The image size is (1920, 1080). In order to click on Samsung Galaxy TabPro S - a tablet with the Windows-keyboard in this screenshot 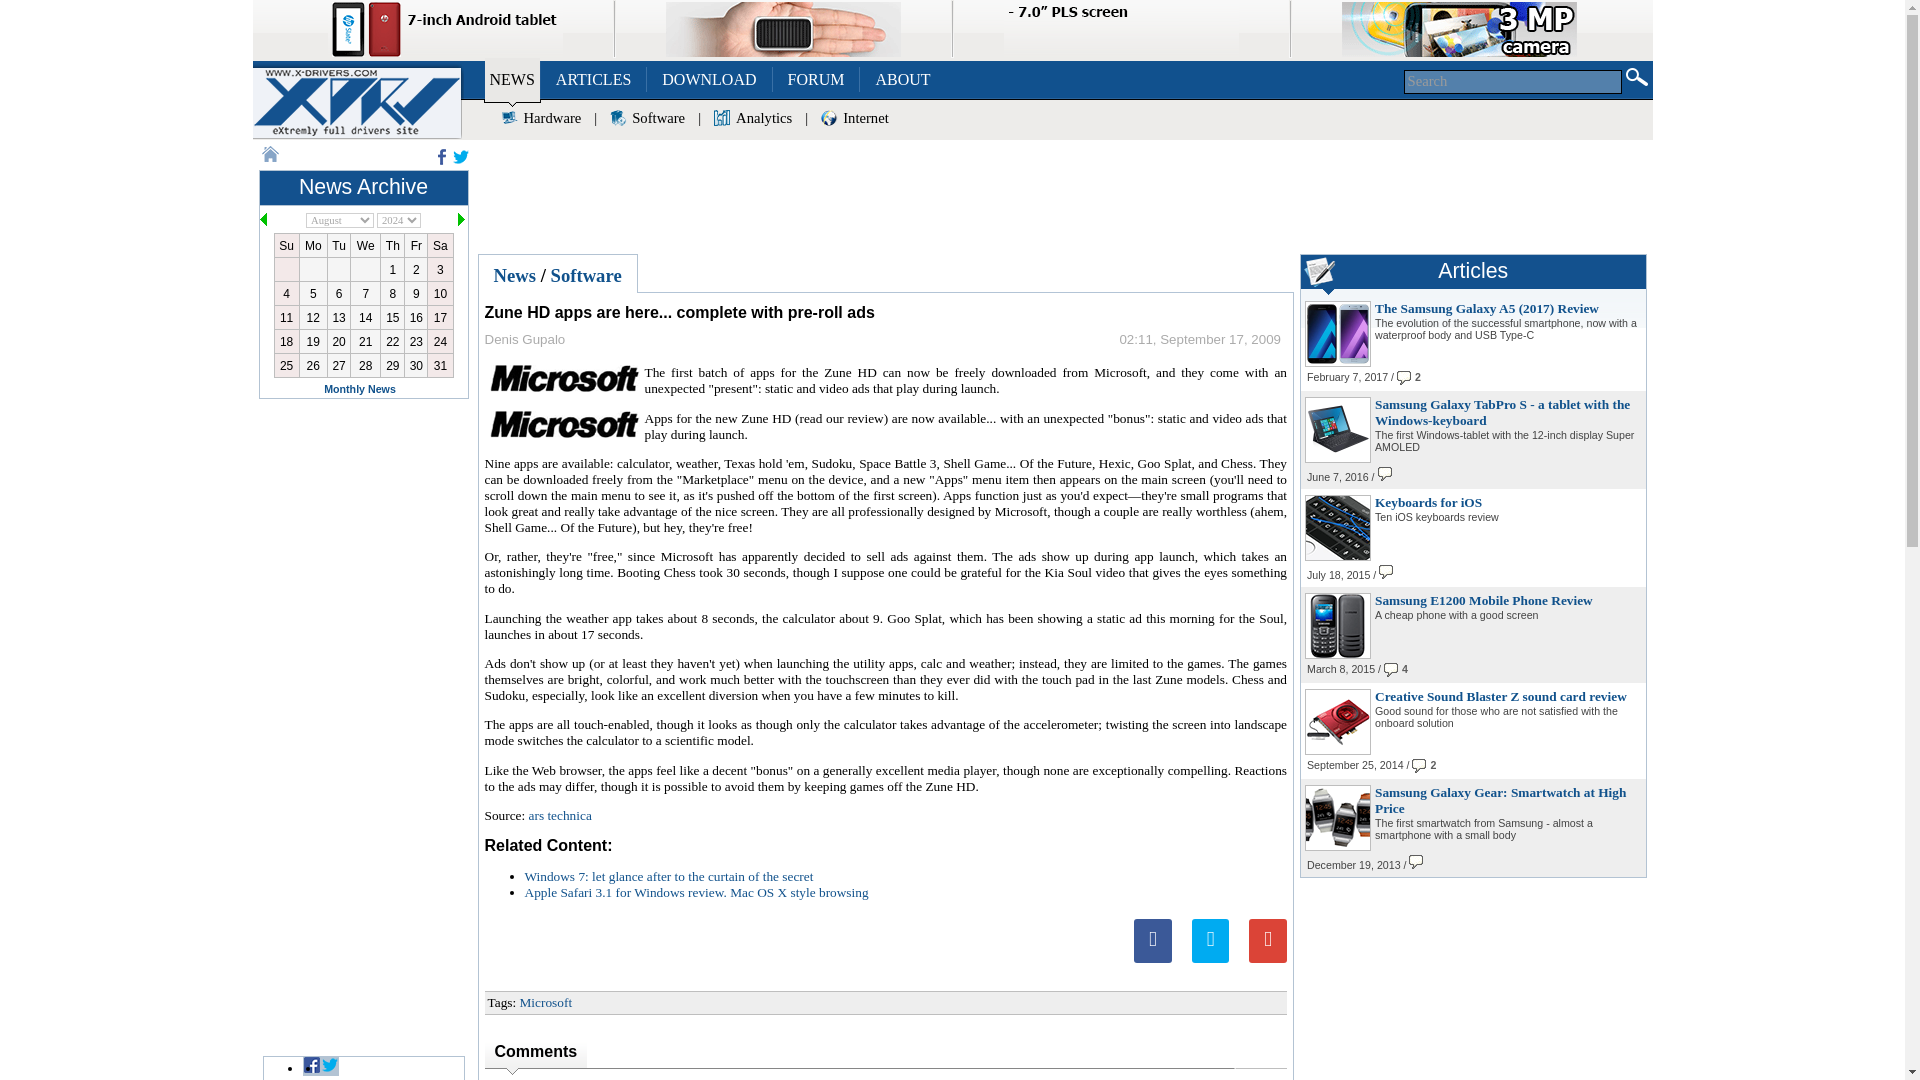, I will do `click(1338, 458)`.